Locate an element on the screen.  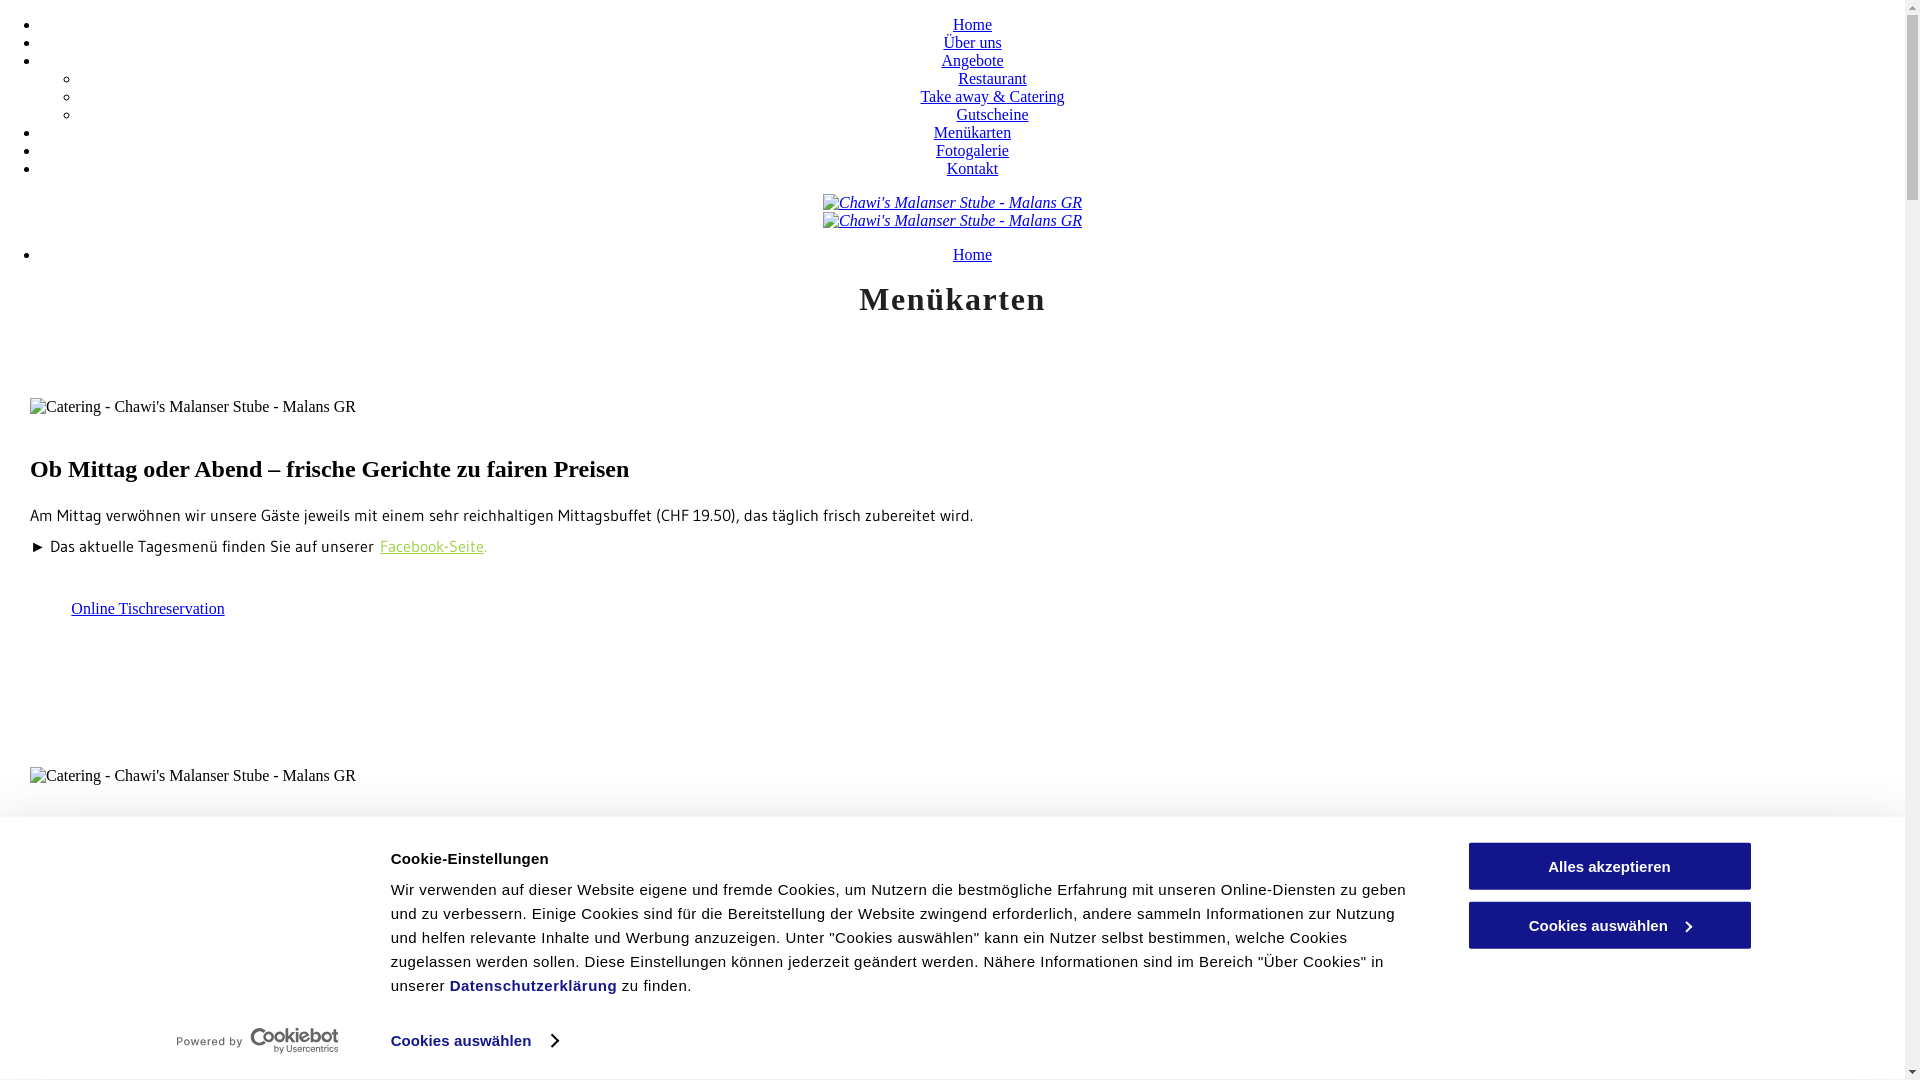
Kontakt is located at coordinates (972, 168).